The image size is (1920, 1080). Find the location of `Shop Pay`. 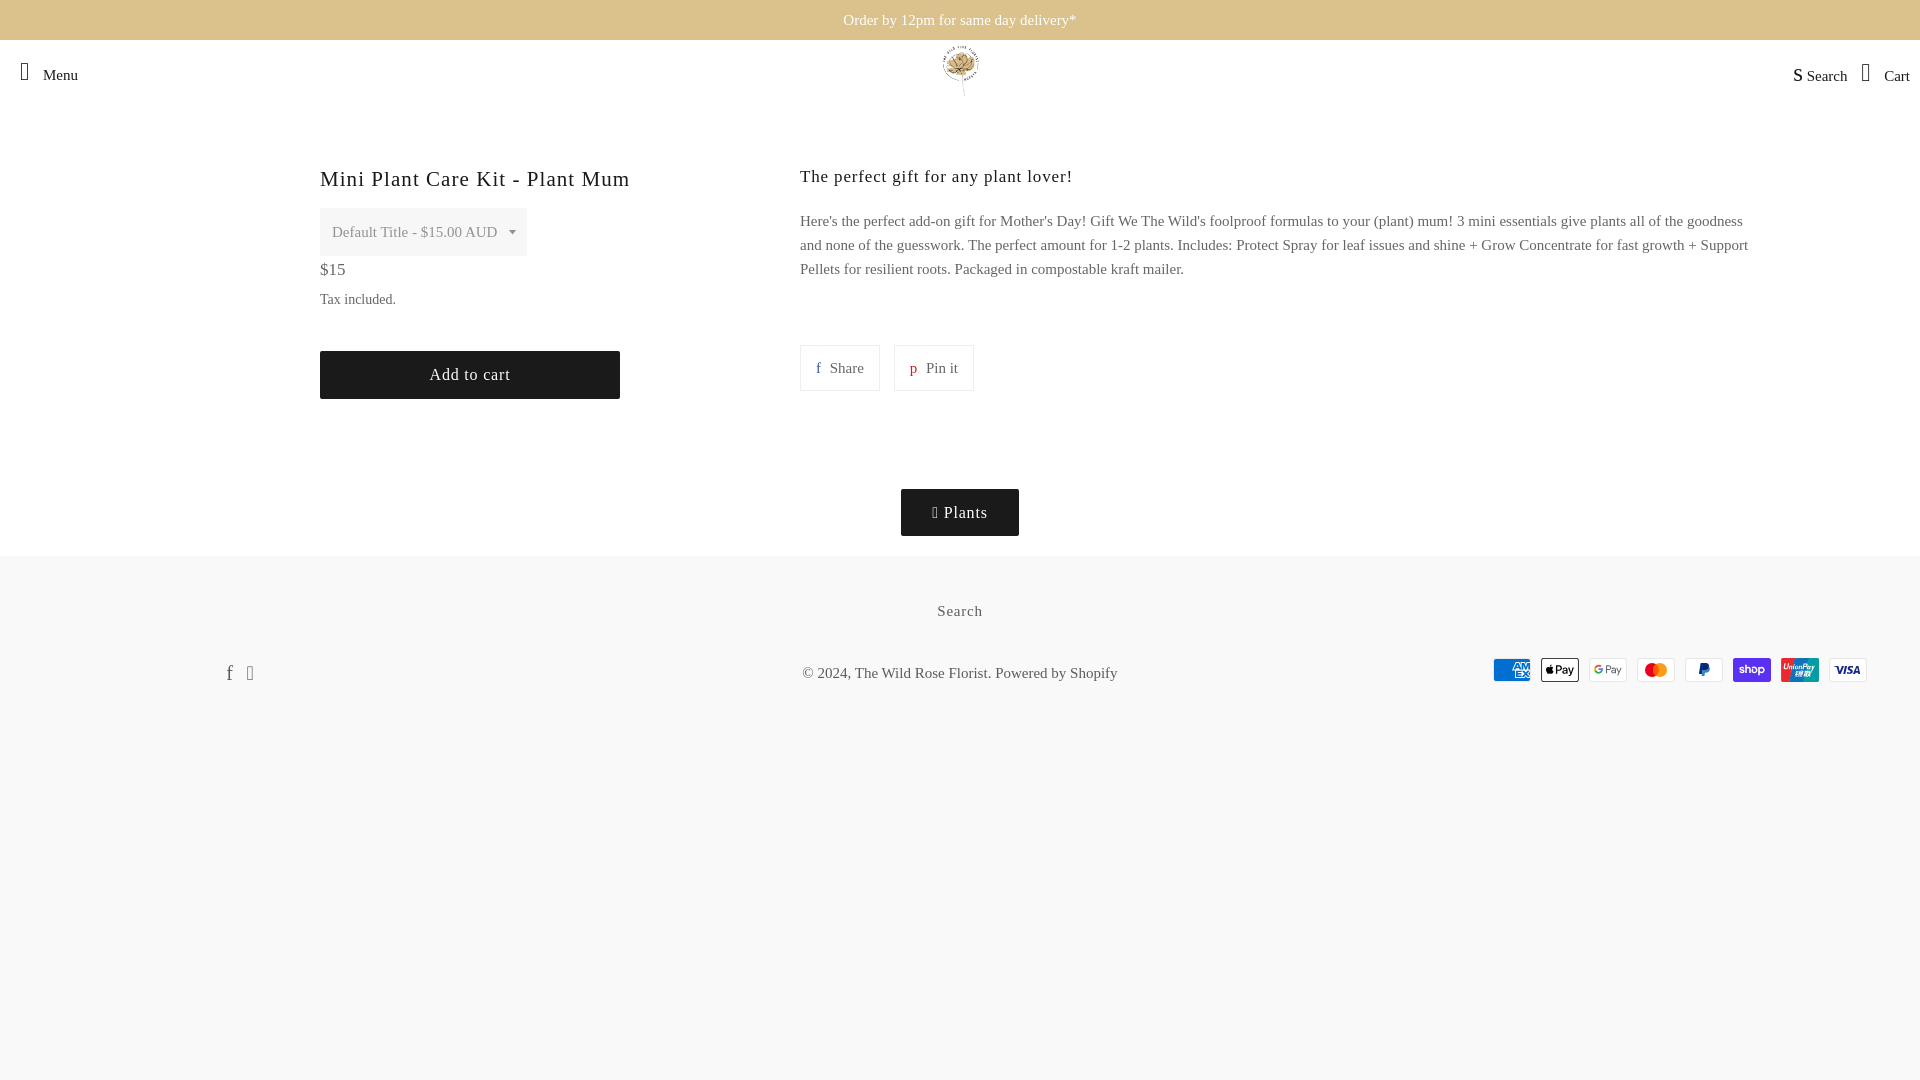

Shop Pay is located at coordinates (1752, 669).